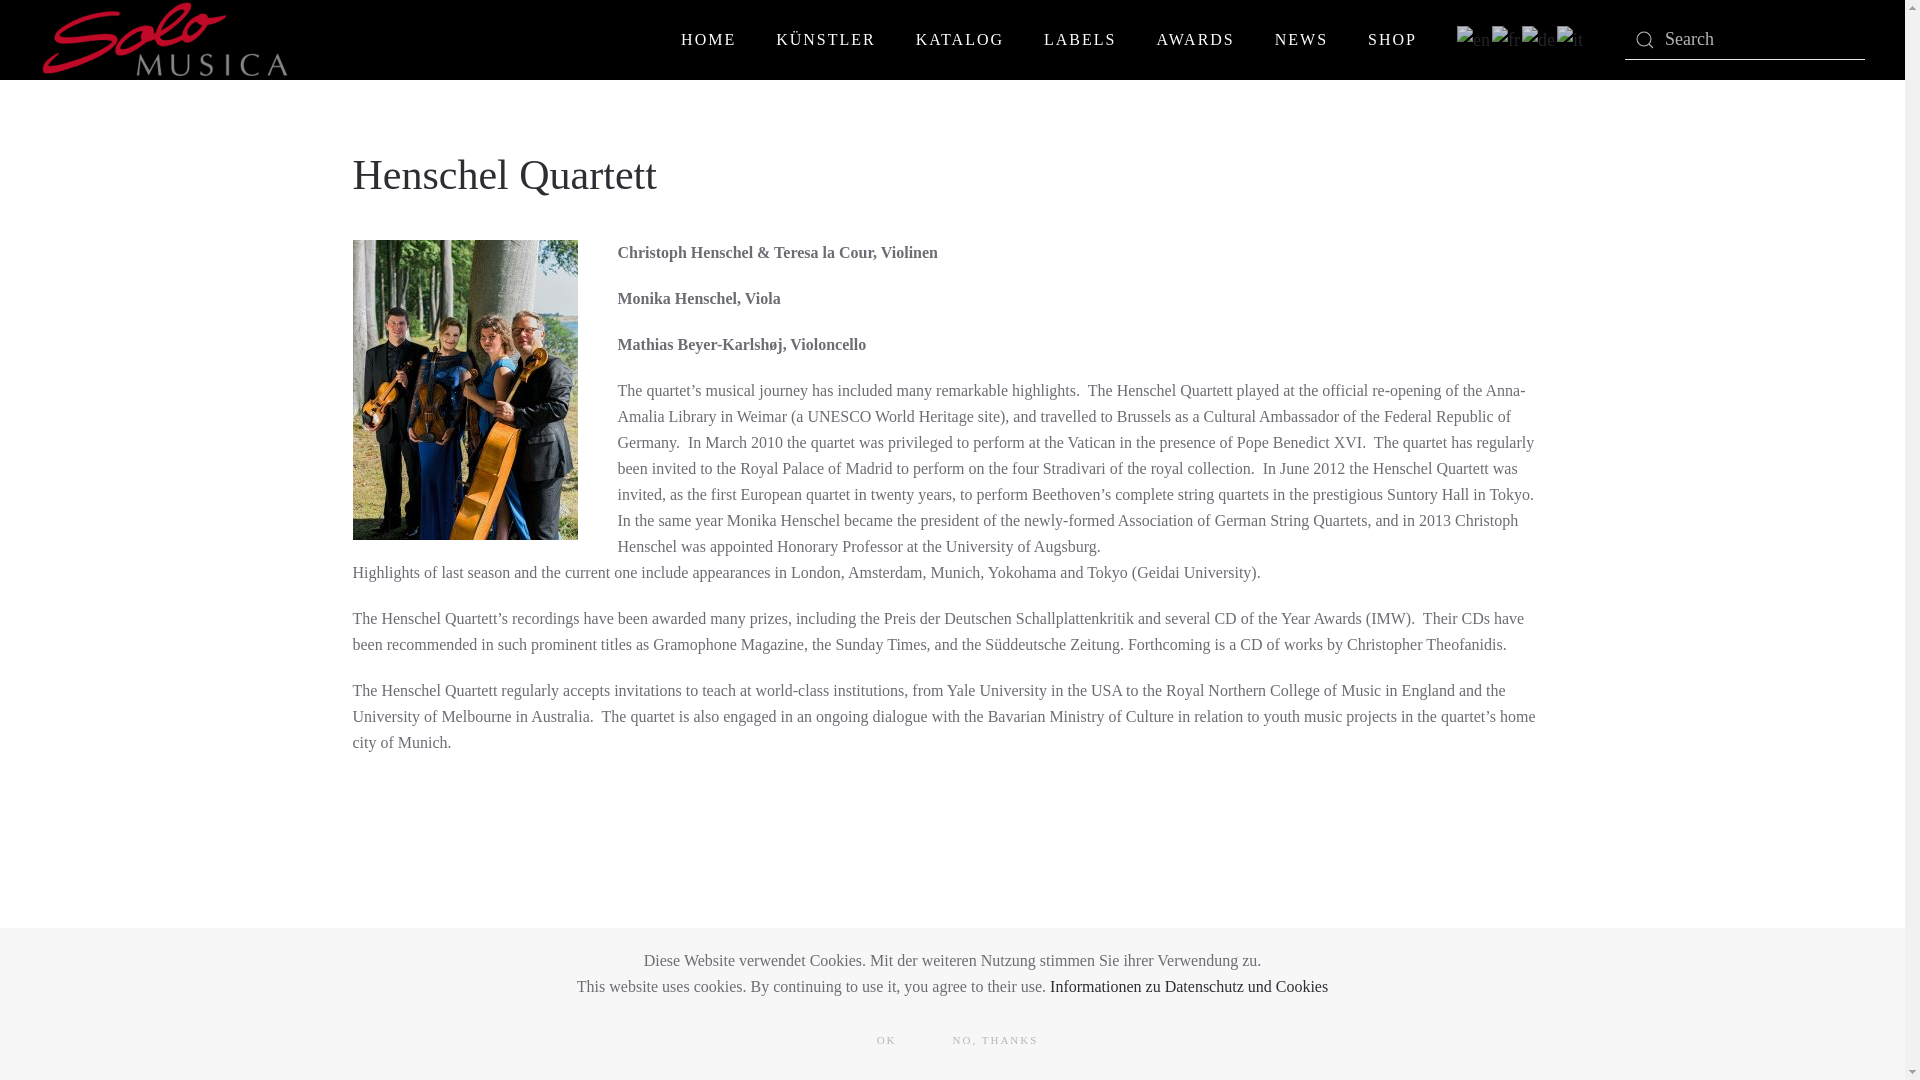 The image size is (1920, 1080). What do you see at coordinates (1080, 40) in the screenshot?
I see `LABELS` at bounding box center [1080, 40].